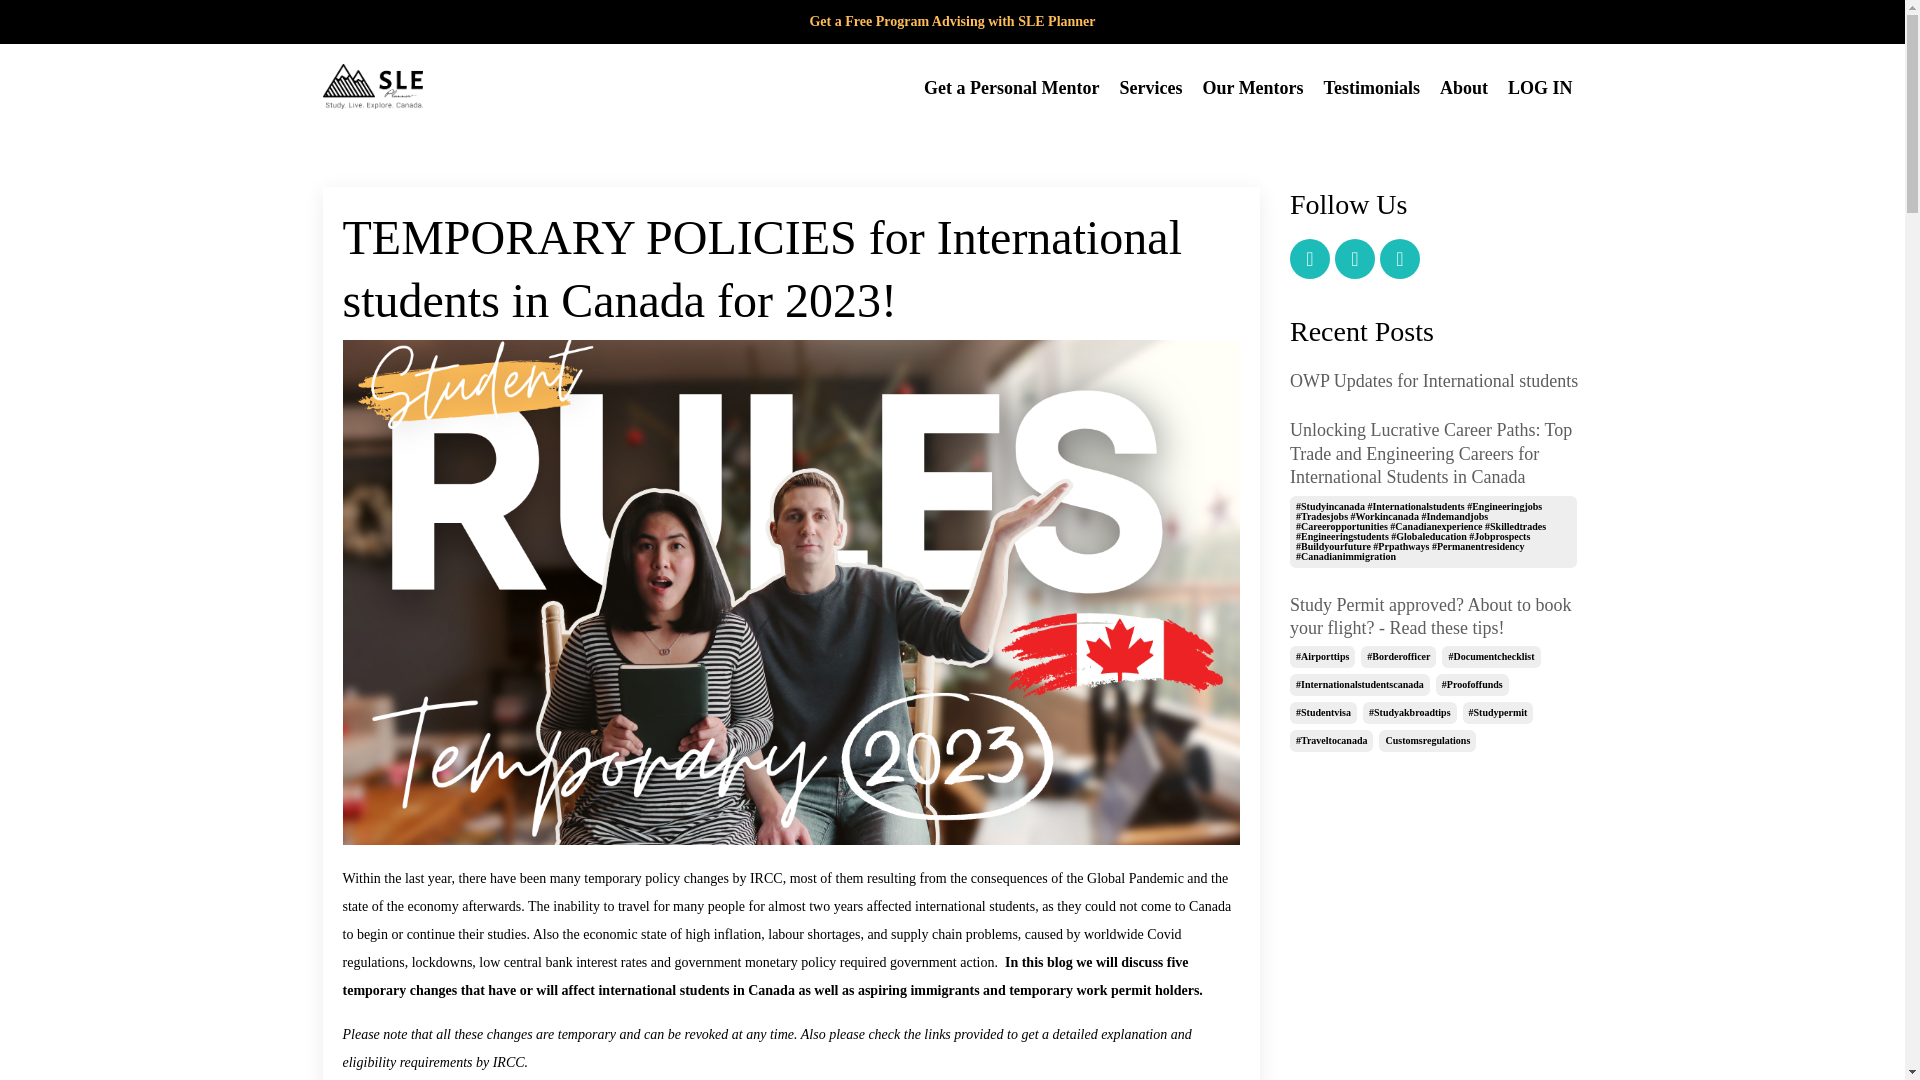  I want to click on LOG IN, so click(1540, 88).